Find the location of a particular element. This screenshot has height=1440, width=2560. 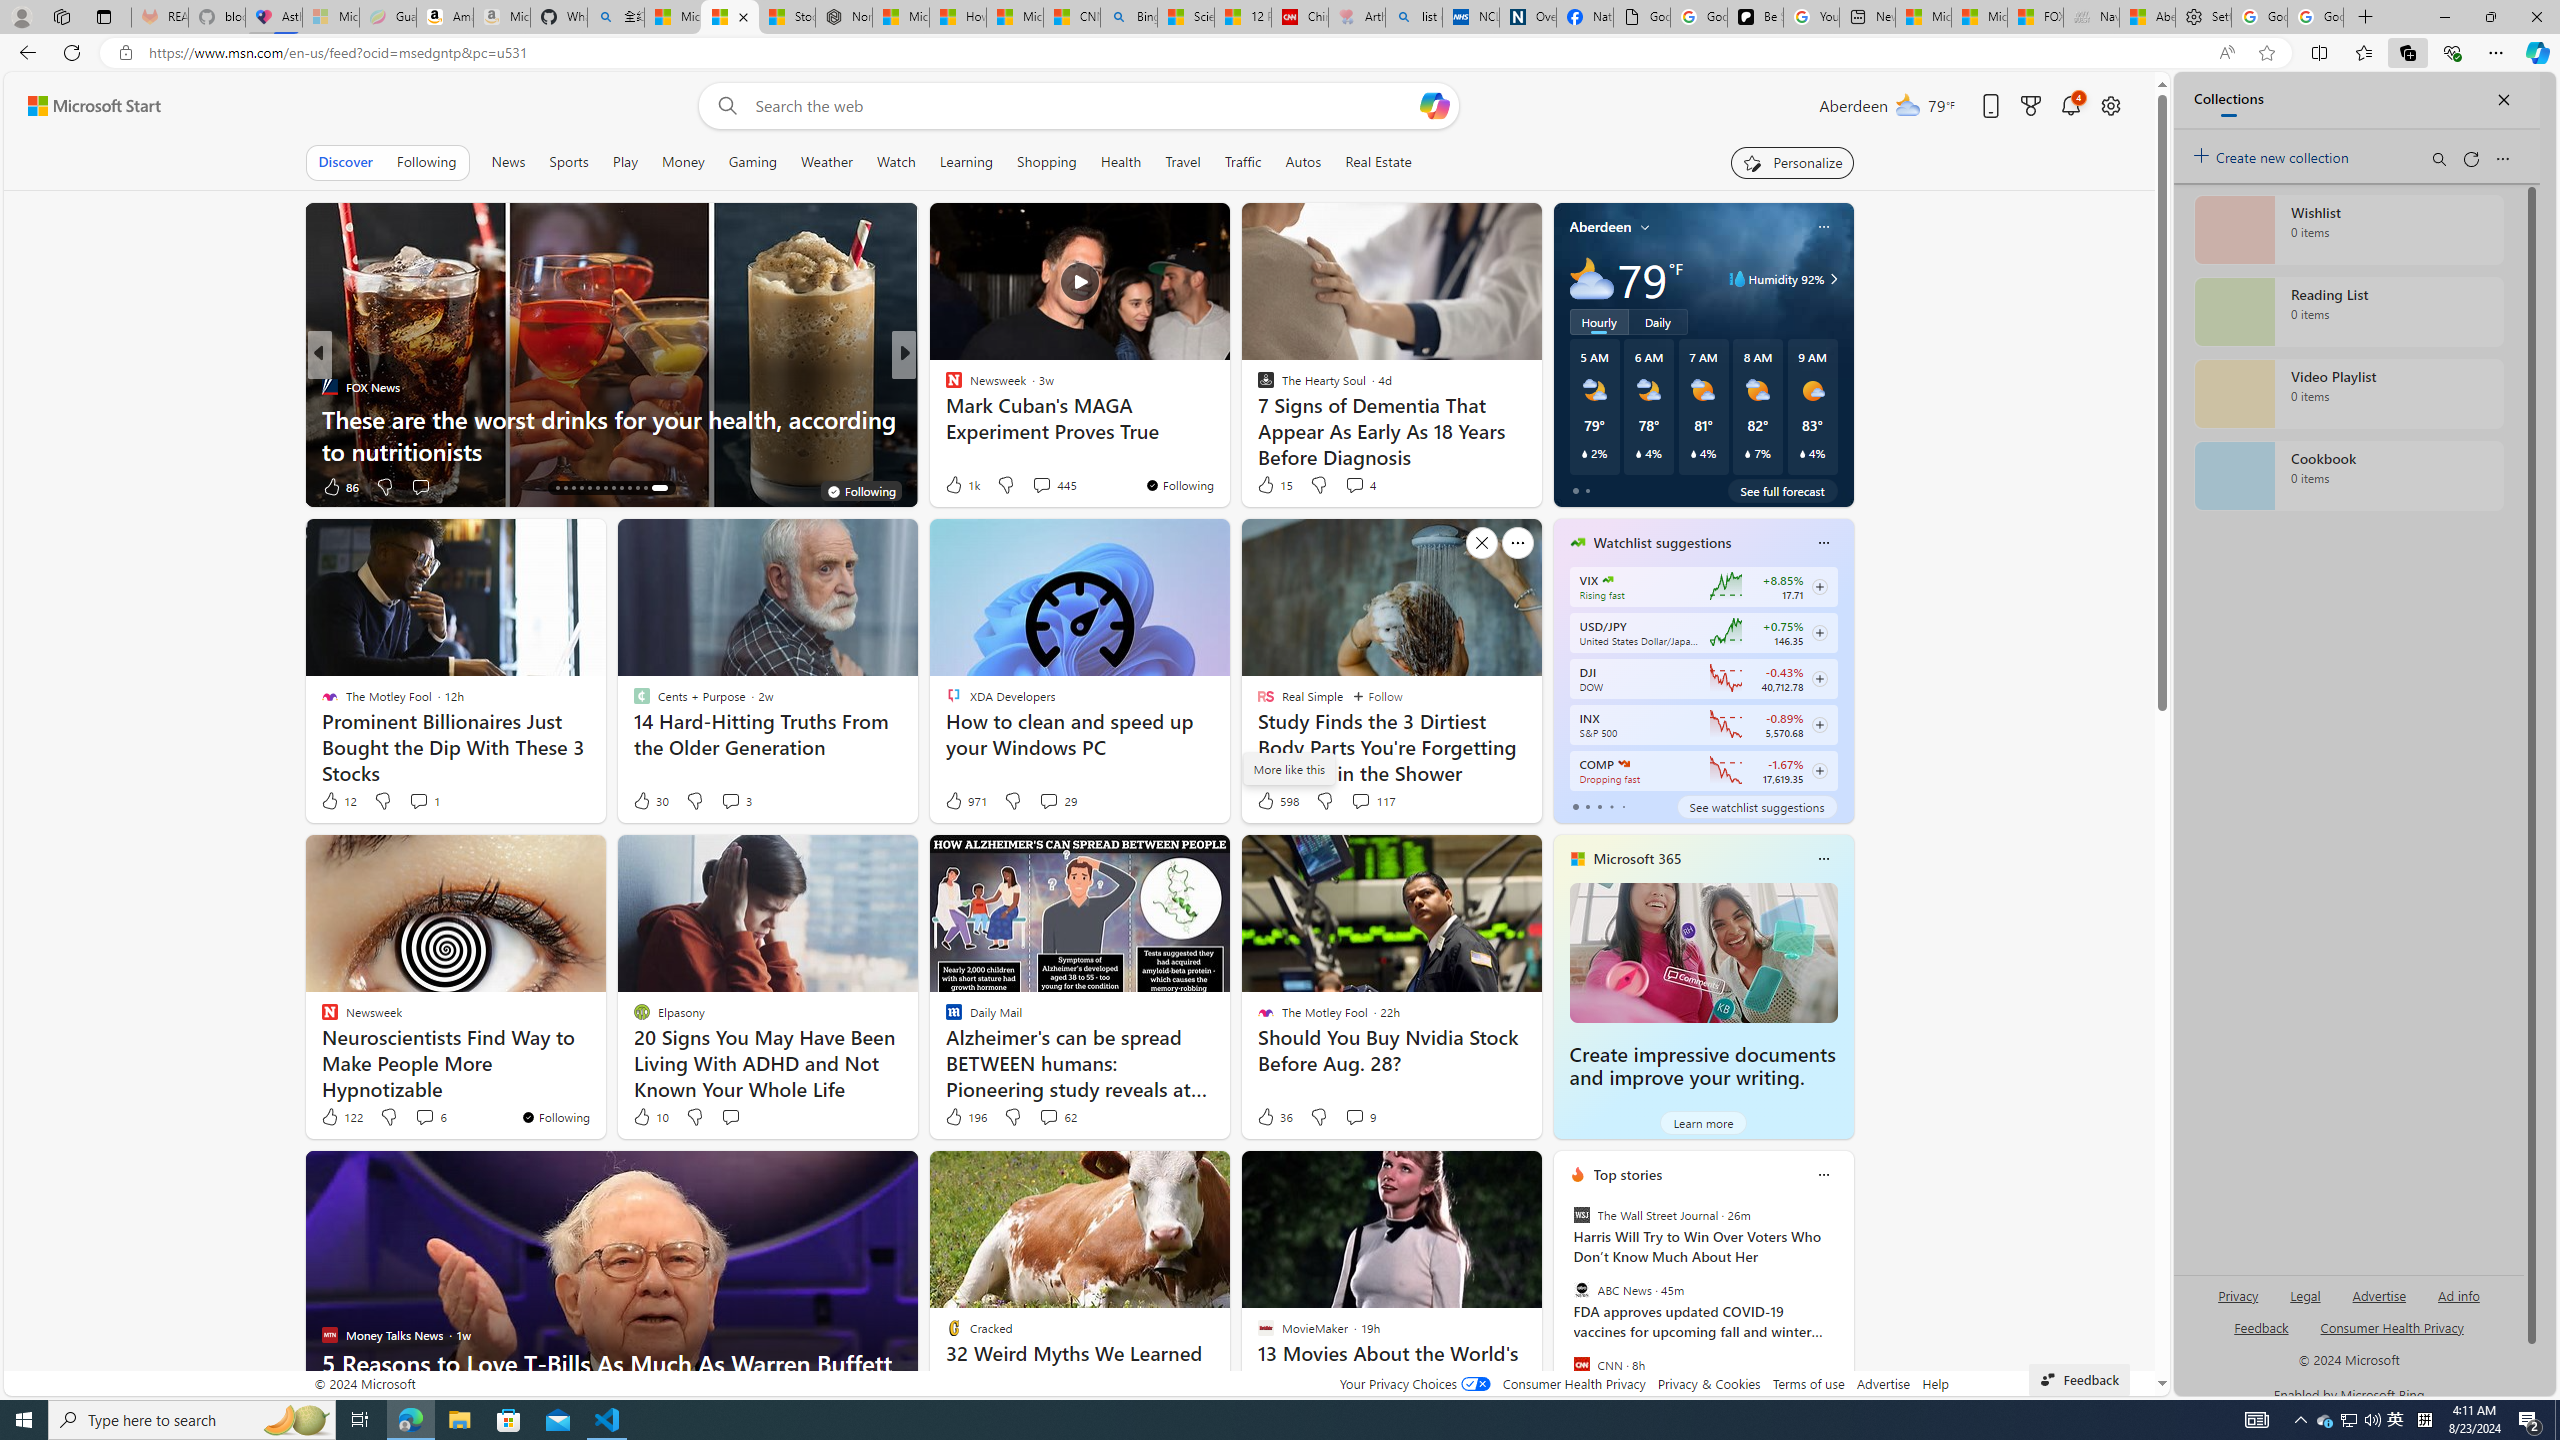

View comments 4 Comment is located at coordinates (1360, 484).